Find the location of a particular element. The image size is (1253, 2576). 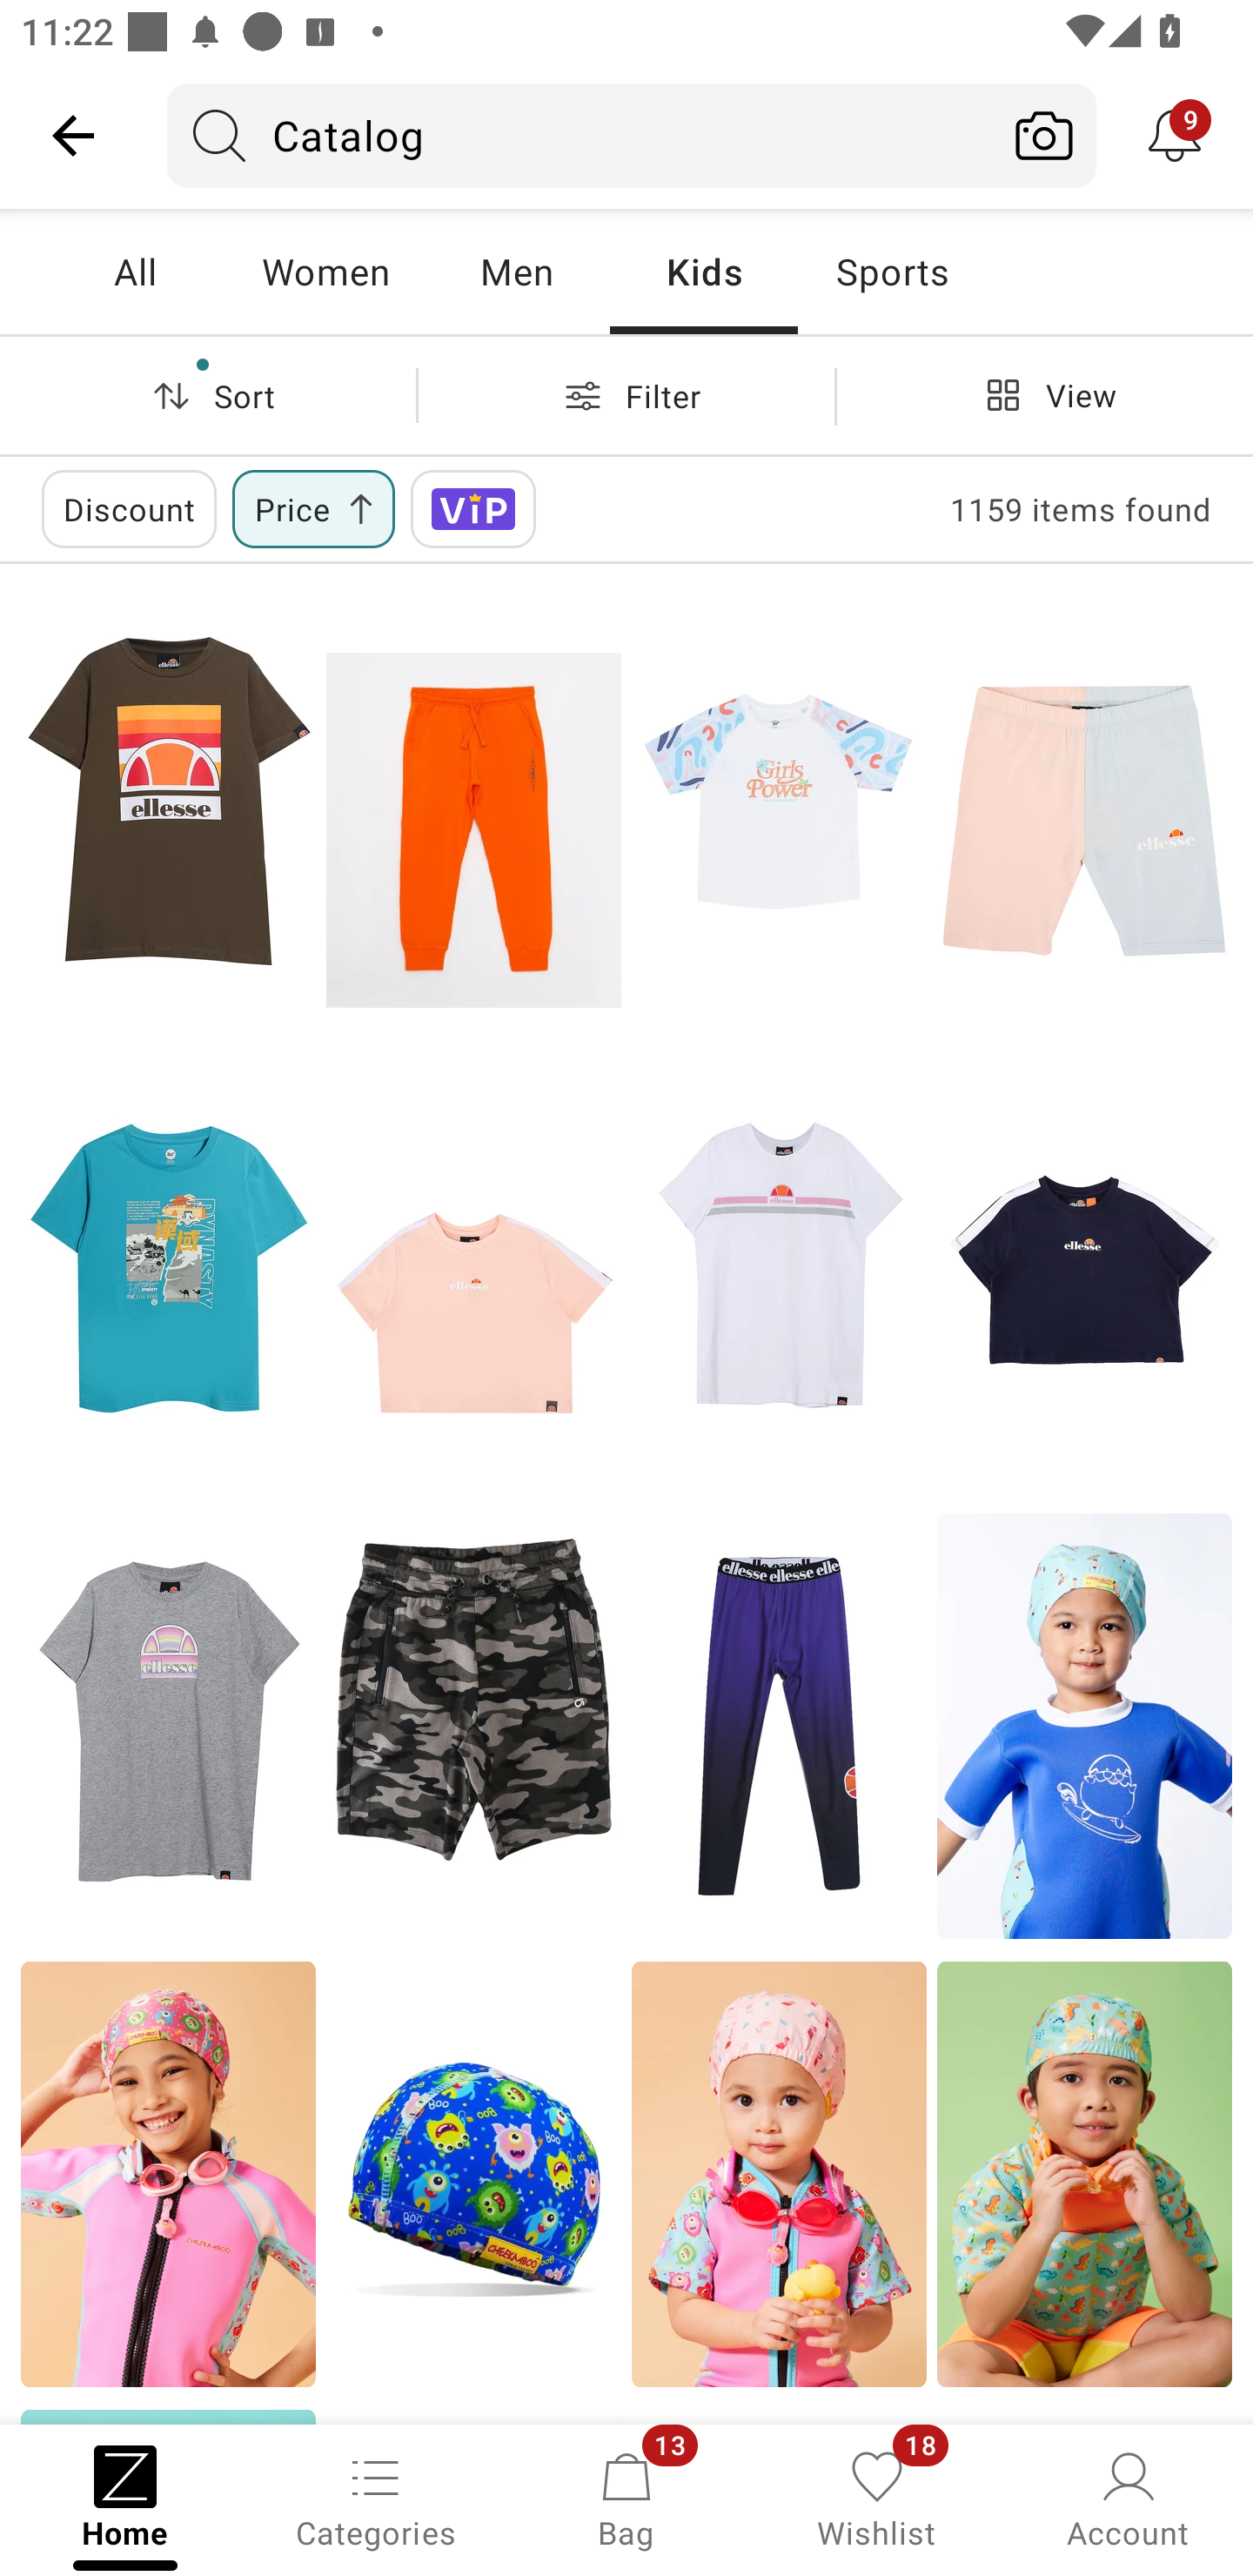

Wishlist, 18 new notifications Wishlist is located at coordinates (877, 2498).